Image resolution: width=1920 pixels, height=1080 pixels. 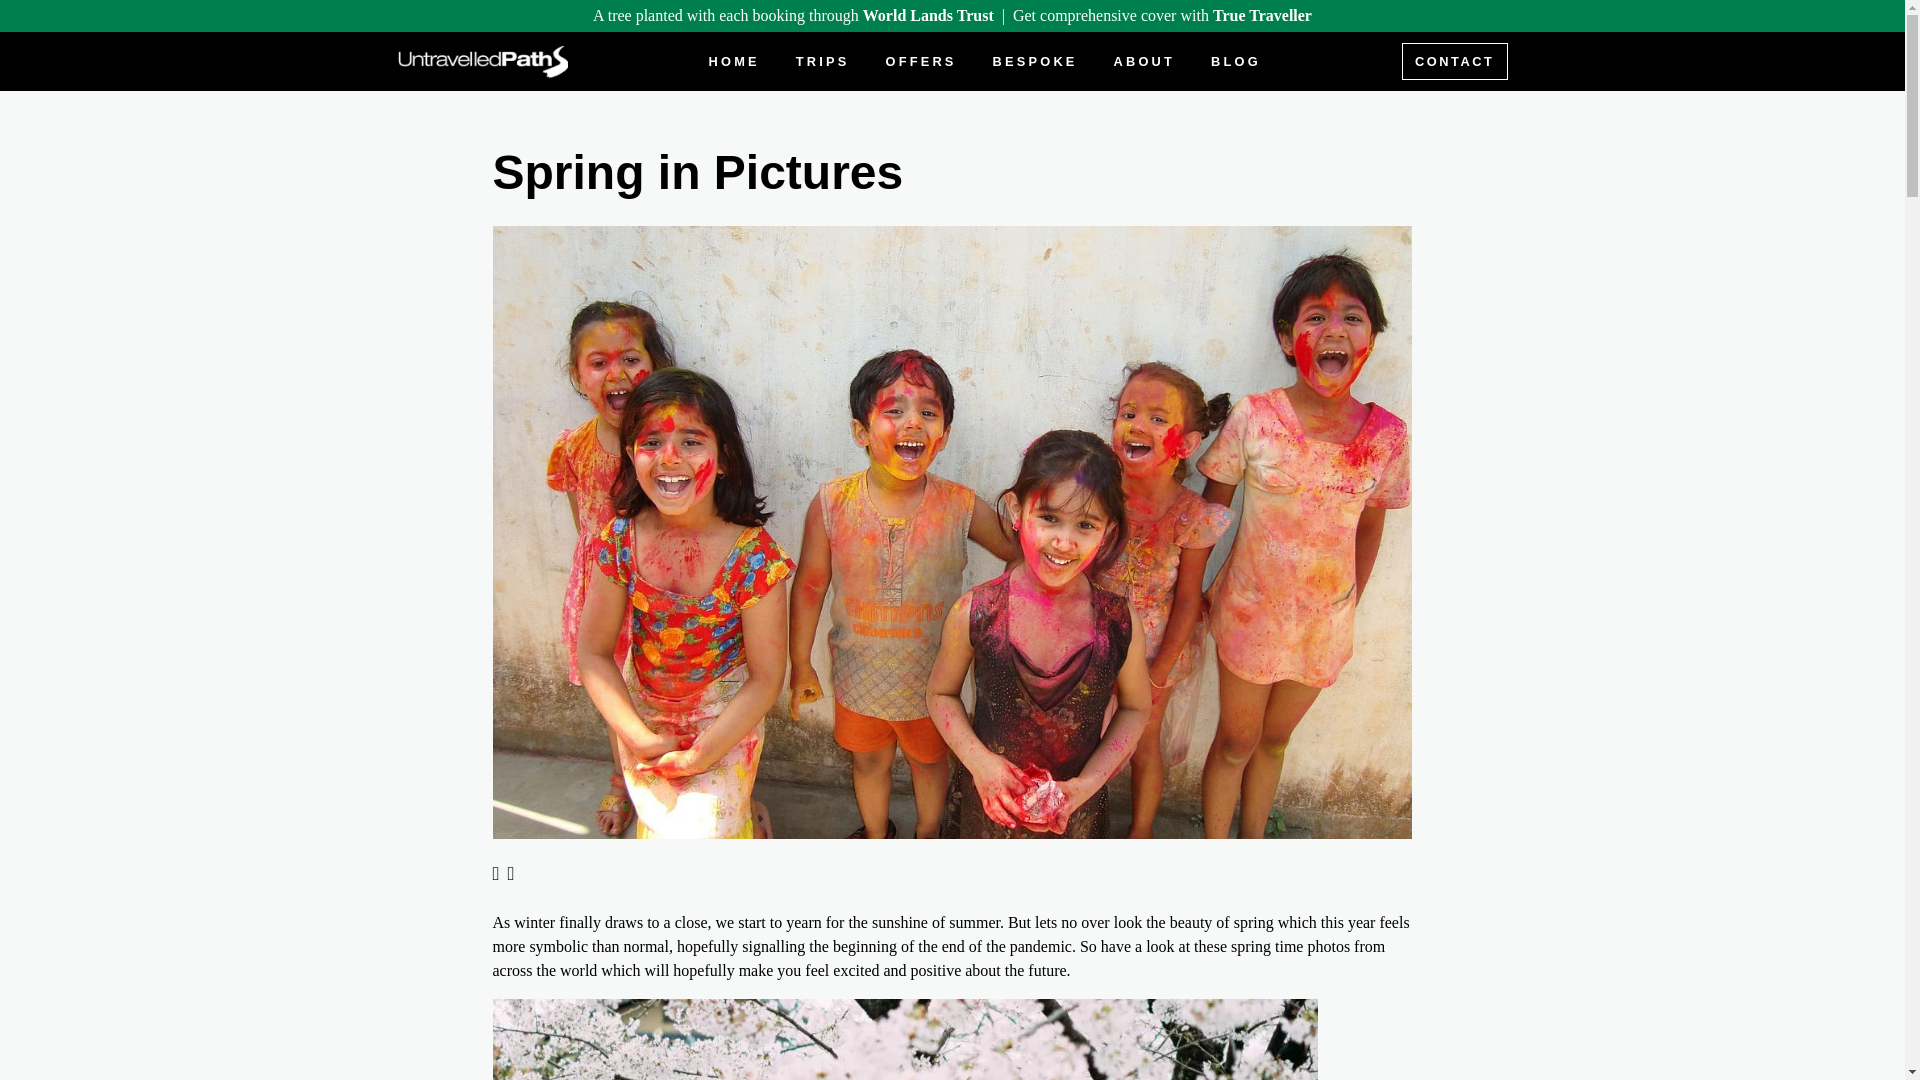 I want to click on World Lands Trust, so click(x=928, y=14).